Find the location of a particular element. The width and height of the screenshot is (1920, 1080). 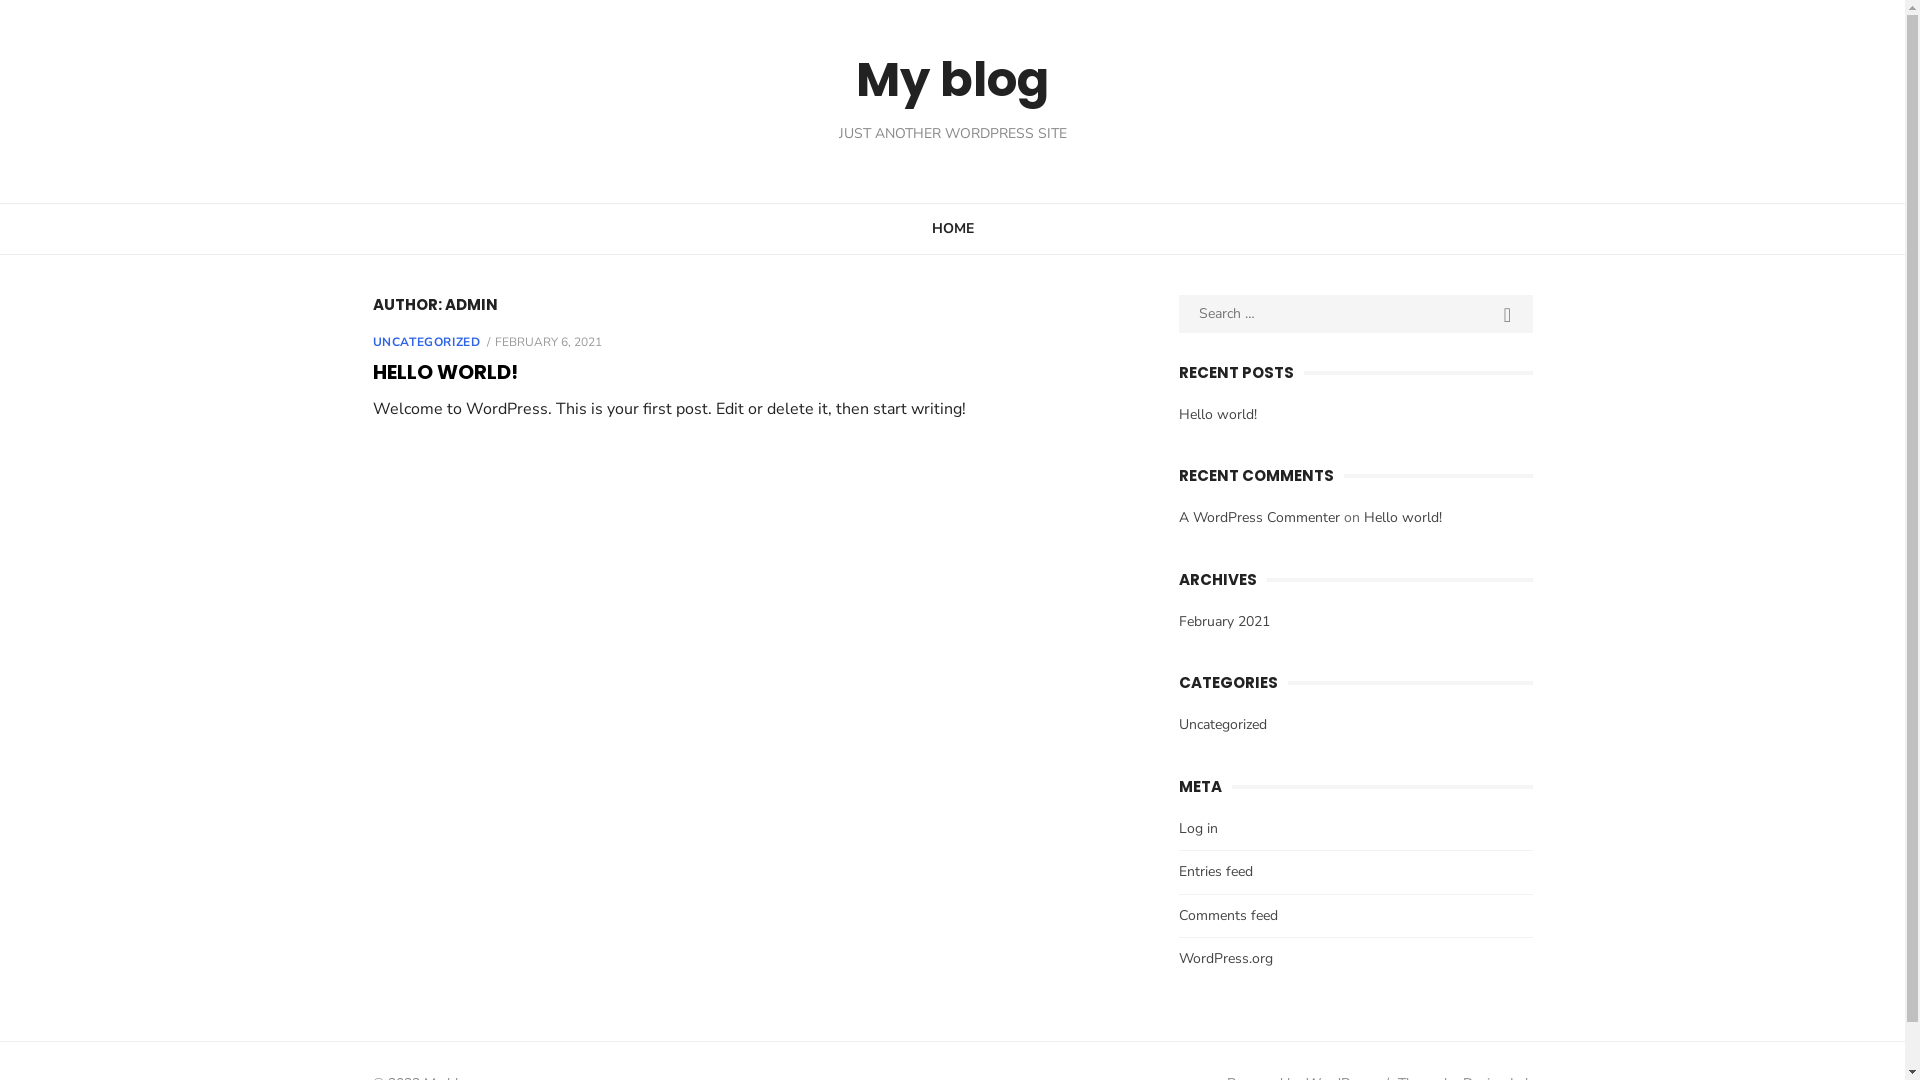

FEBRUARY 6, 2021 is located at coordinates (548, 342).